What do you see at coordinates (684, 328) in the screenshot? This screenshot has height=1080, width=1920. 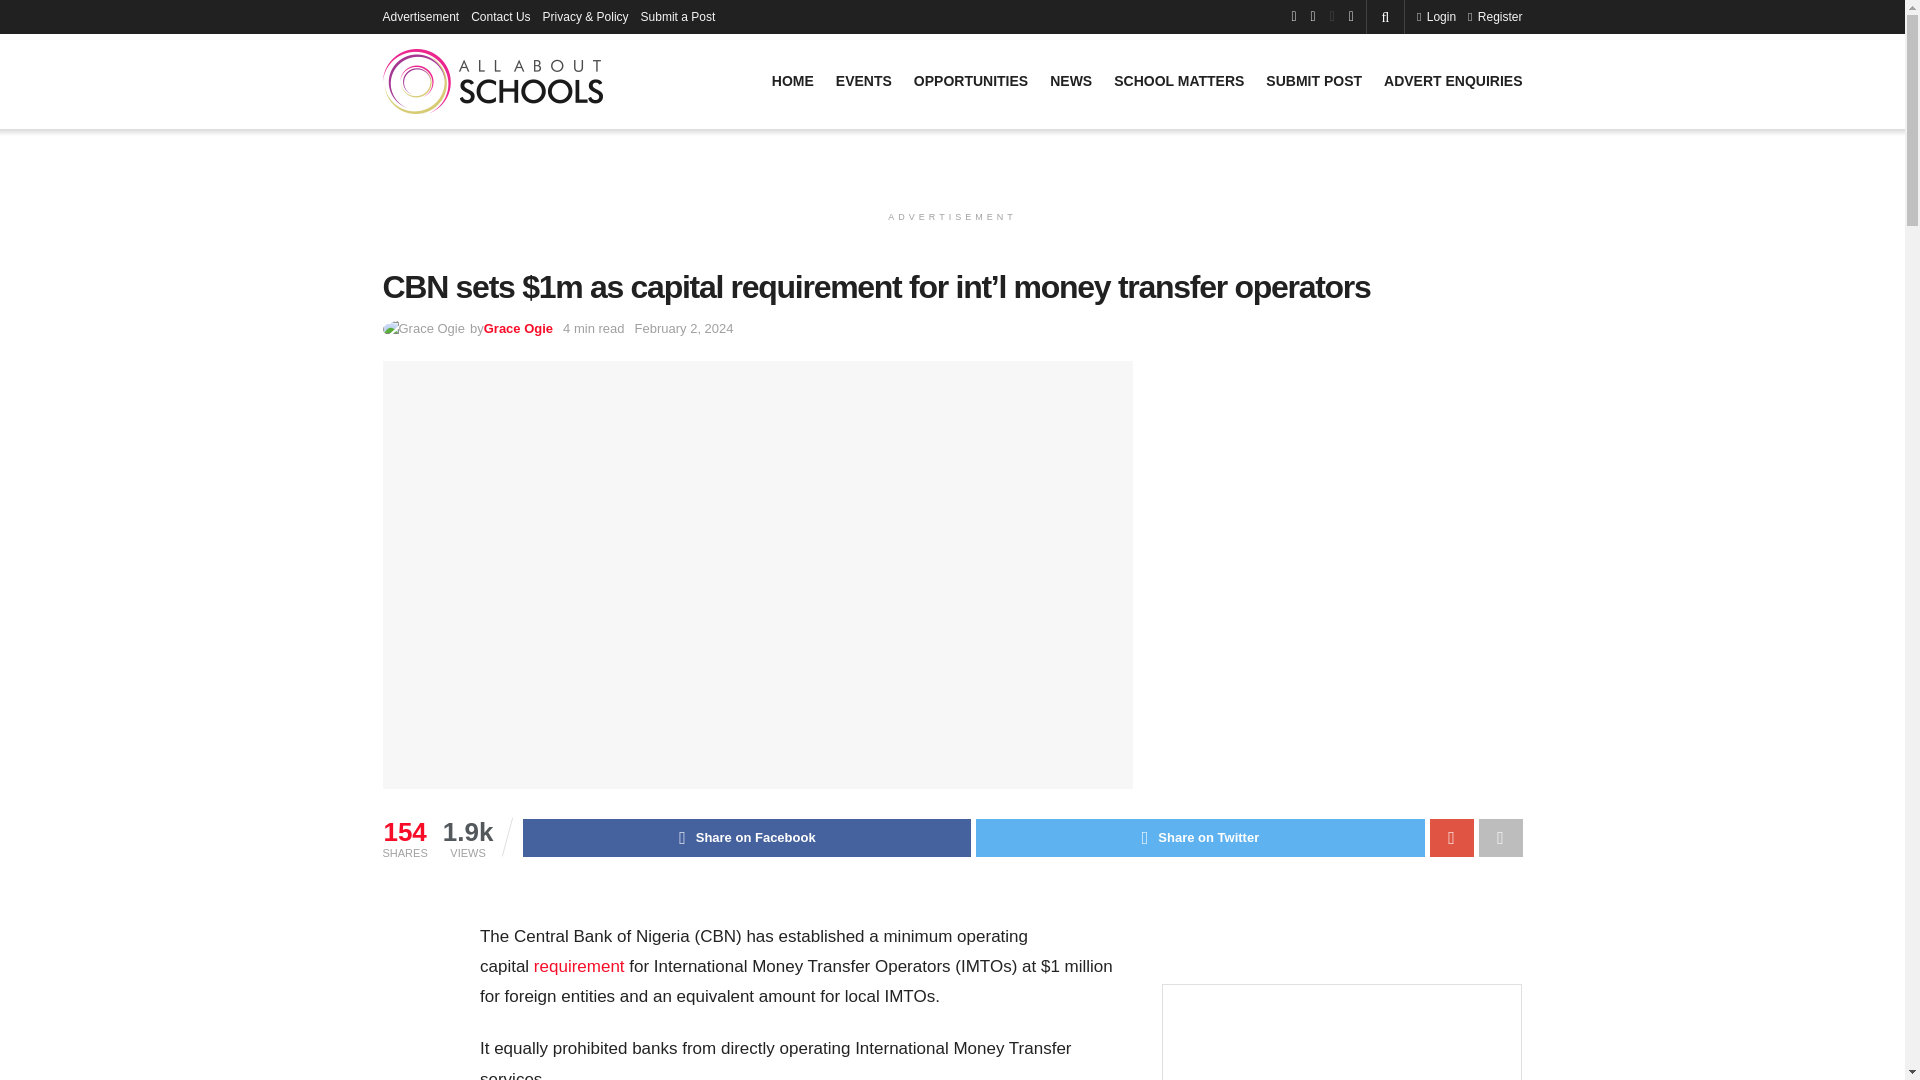 I see `February 2, 2024` at bounding box center [684, 328].